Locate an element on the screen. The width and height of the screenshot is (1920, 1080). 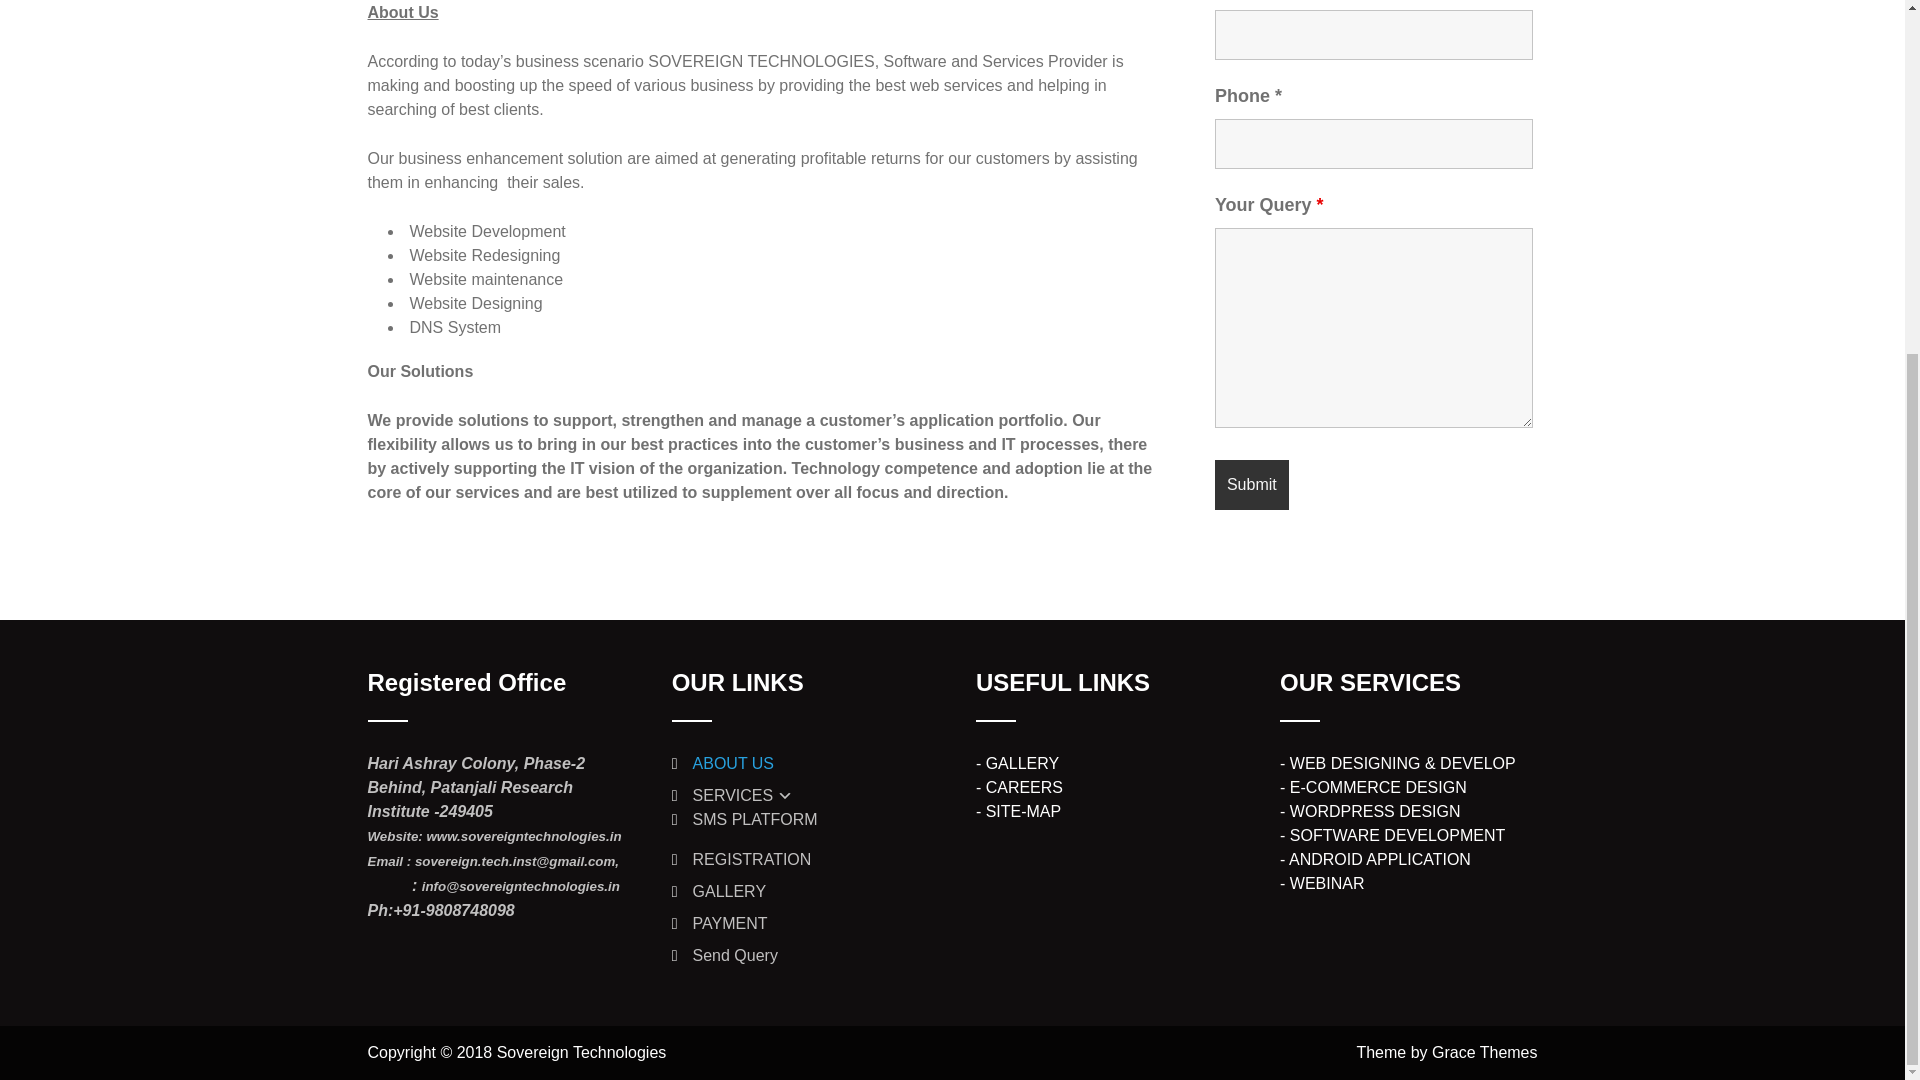
- SOFTWARE DEVELOPMENT is located at coordinates (1392, 835).